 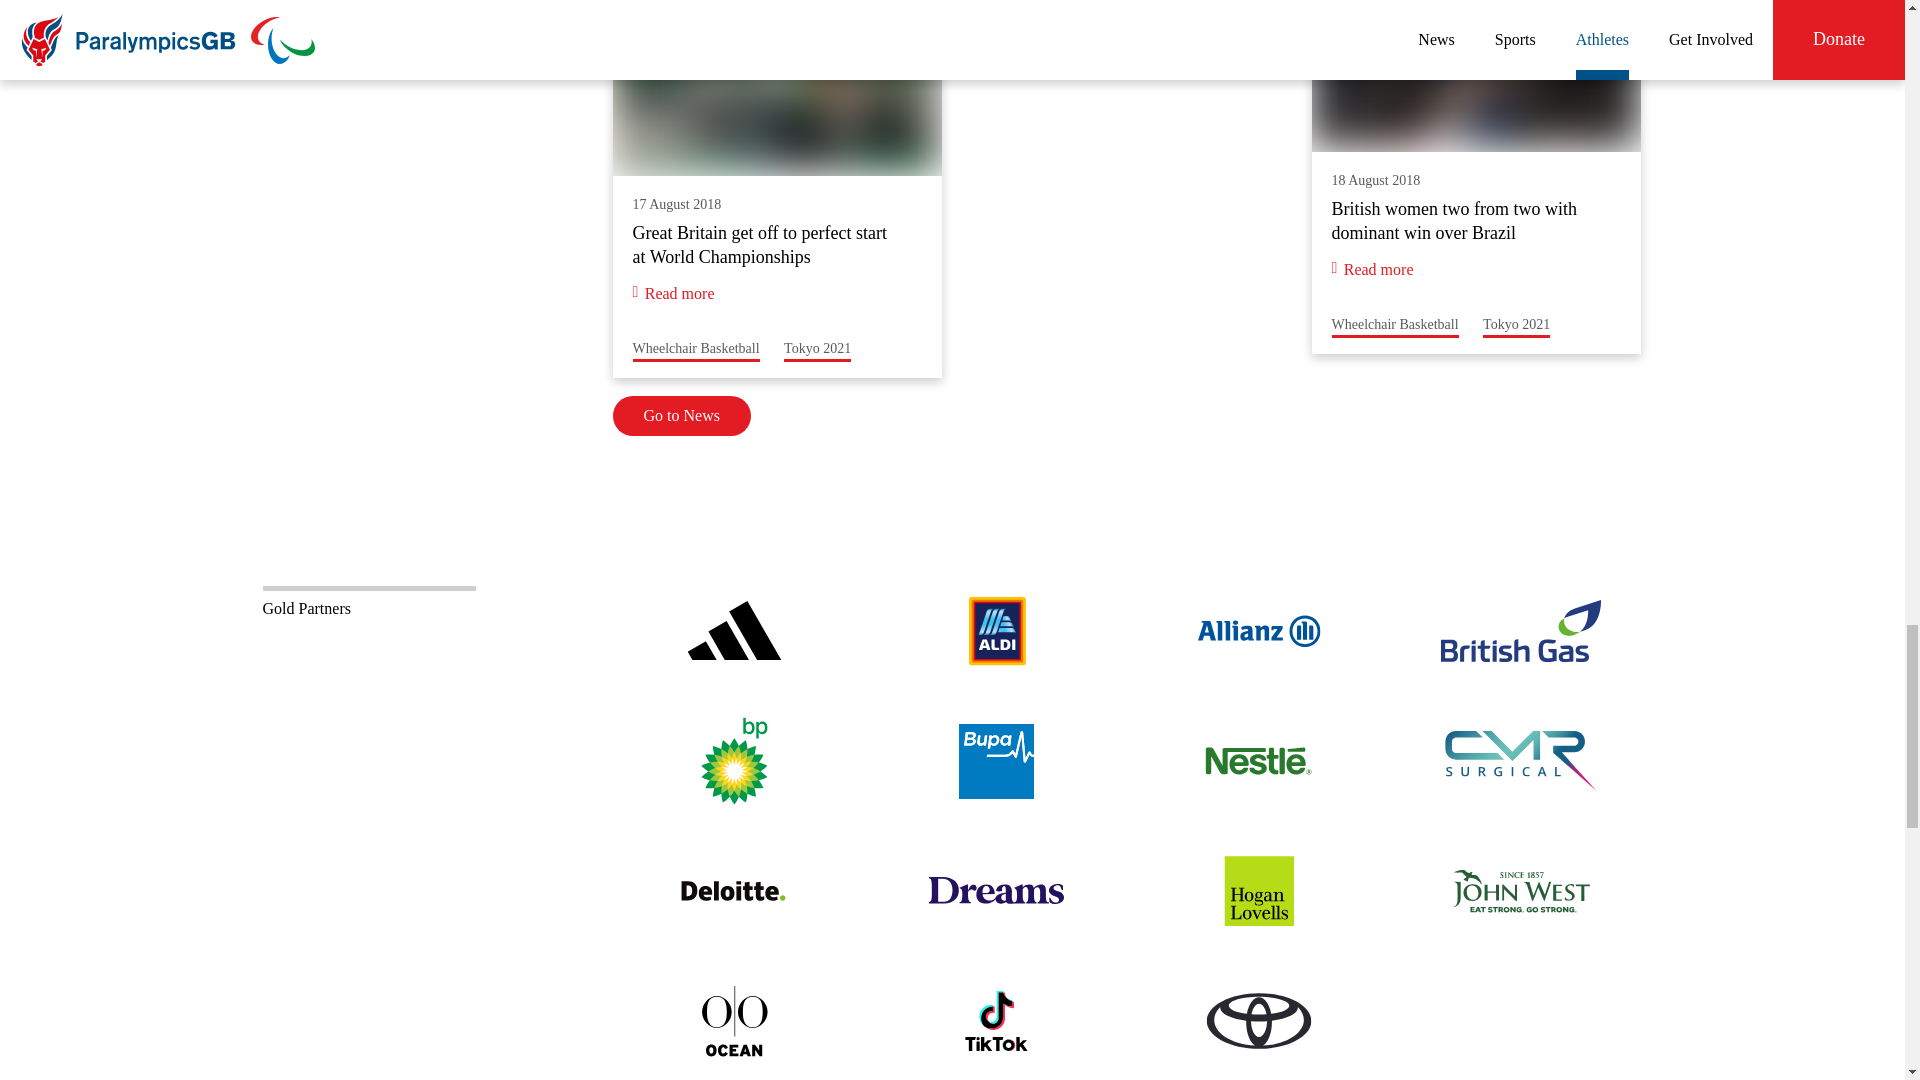 What do you see at coordinates (1476, 177) in the screenshot?
I see `British women two from two with dominant win over Brazil` at bounding box center [1476, 177].